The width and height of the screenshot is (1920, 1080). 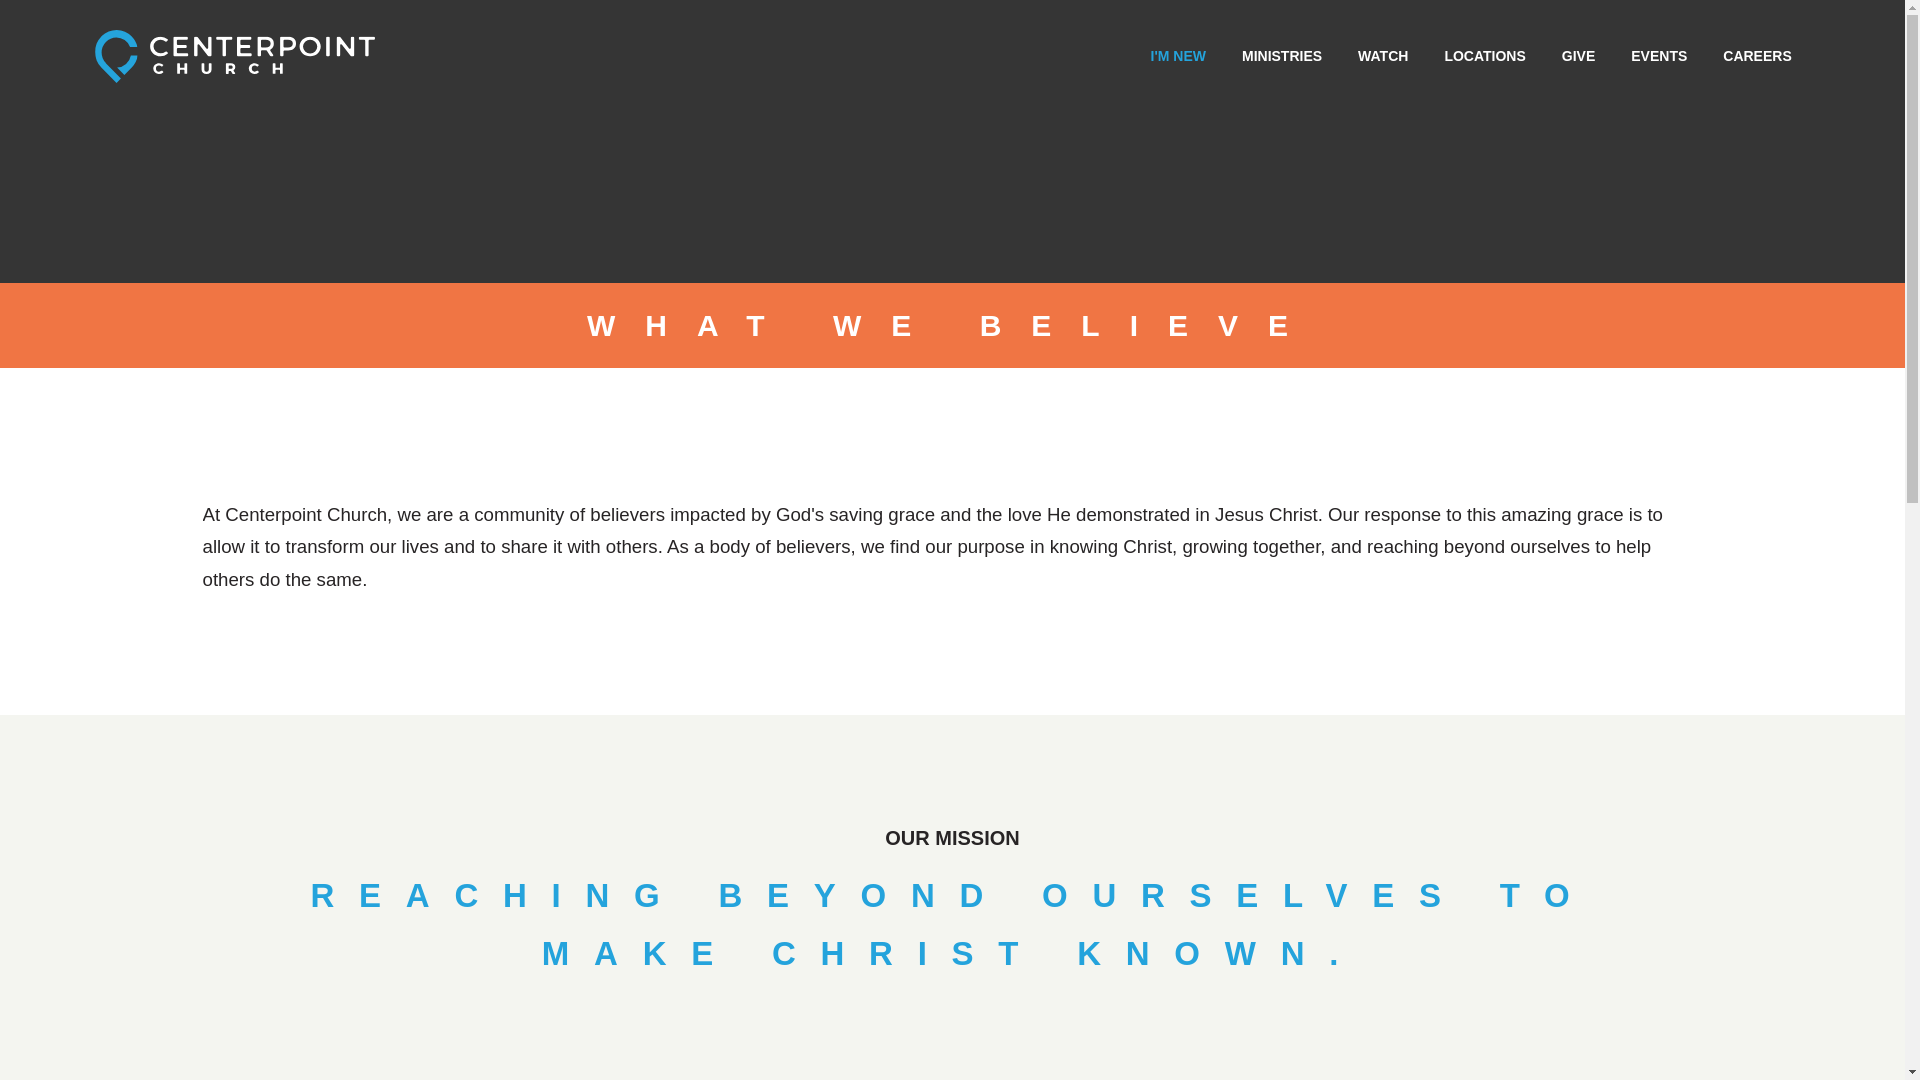 What do you see at coordinates (1178, 58) in the screenshot?
I see `I'M NEW` at bounding box center [1178, 58].